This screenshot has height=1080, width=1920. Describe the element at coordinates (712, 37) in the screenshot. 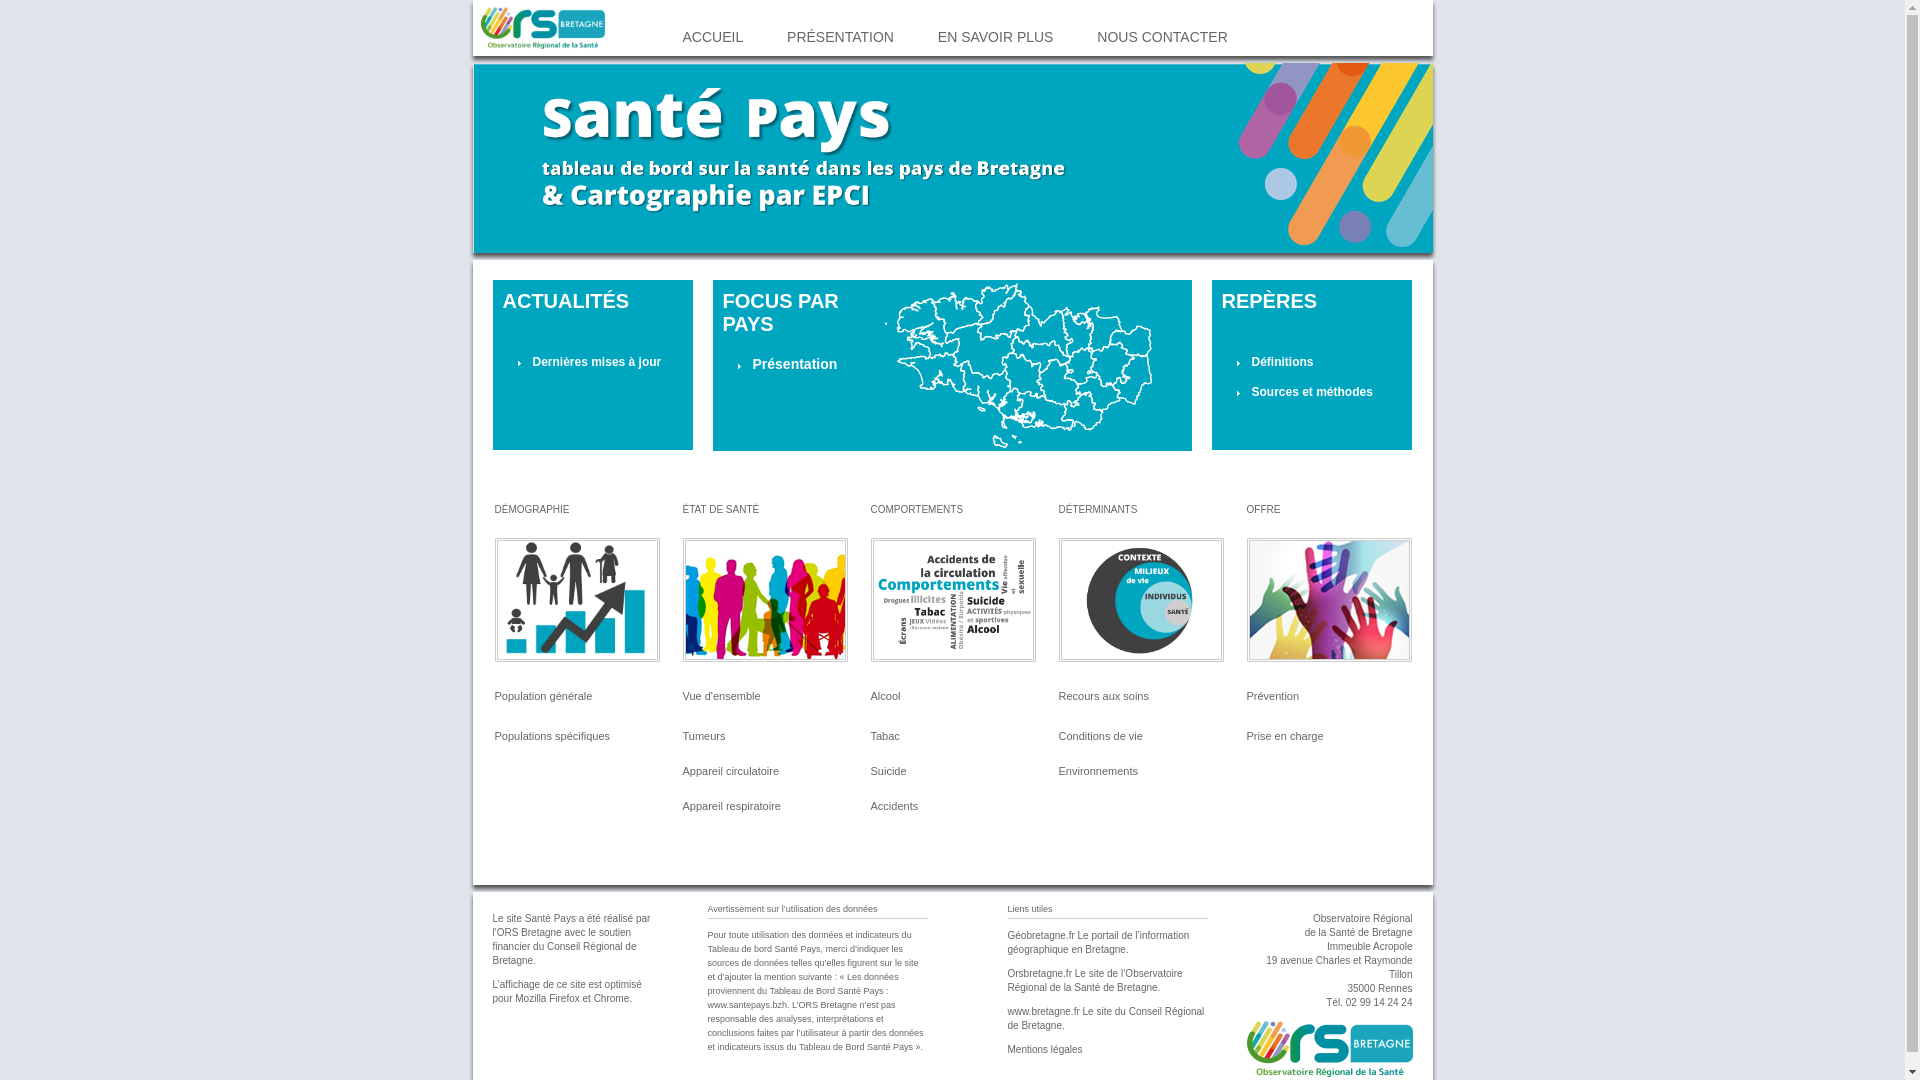

I see `ACCUEIL` at that location.